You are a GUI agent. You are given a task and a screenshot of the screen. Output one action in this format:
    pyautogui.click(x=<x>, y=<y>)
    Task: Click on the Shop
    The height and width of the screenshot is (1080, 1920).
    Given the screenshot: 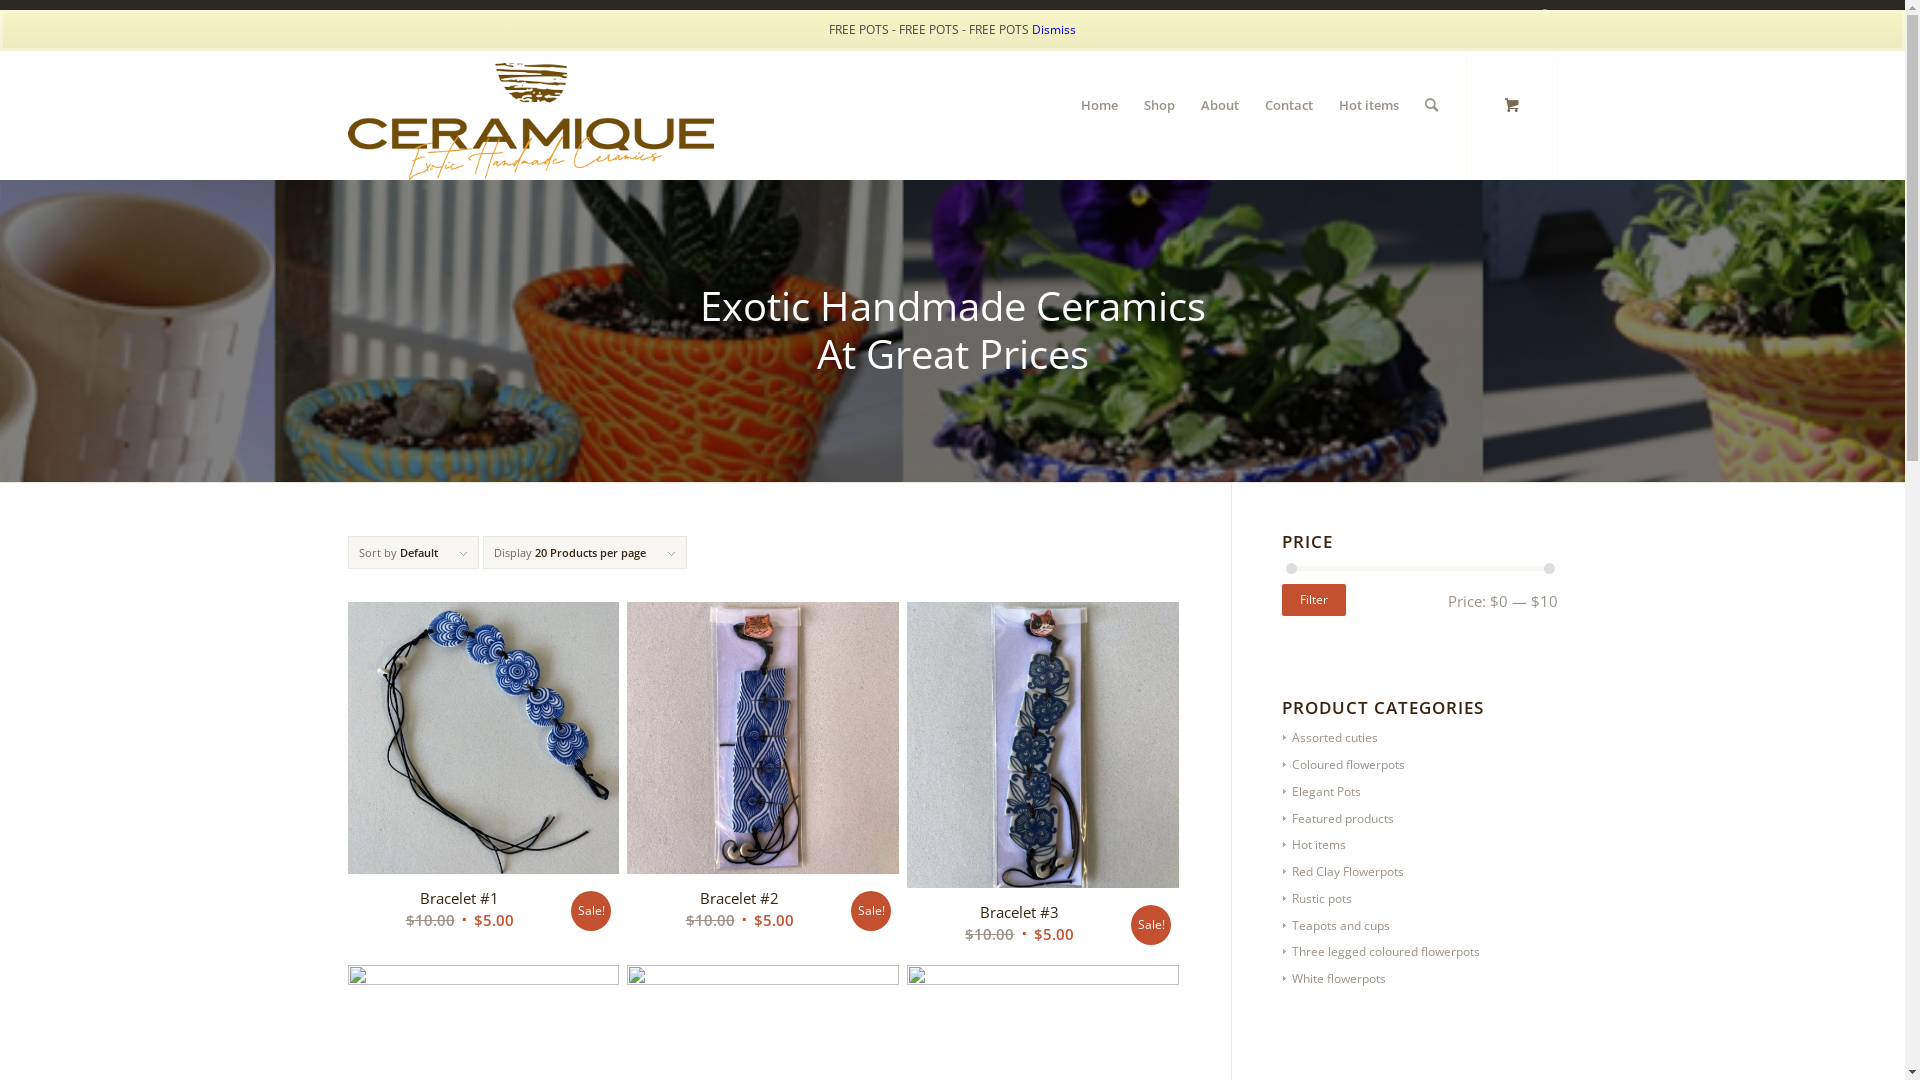 What is the action you would take?
    pyautogui.click(x=1308, y=14)
    